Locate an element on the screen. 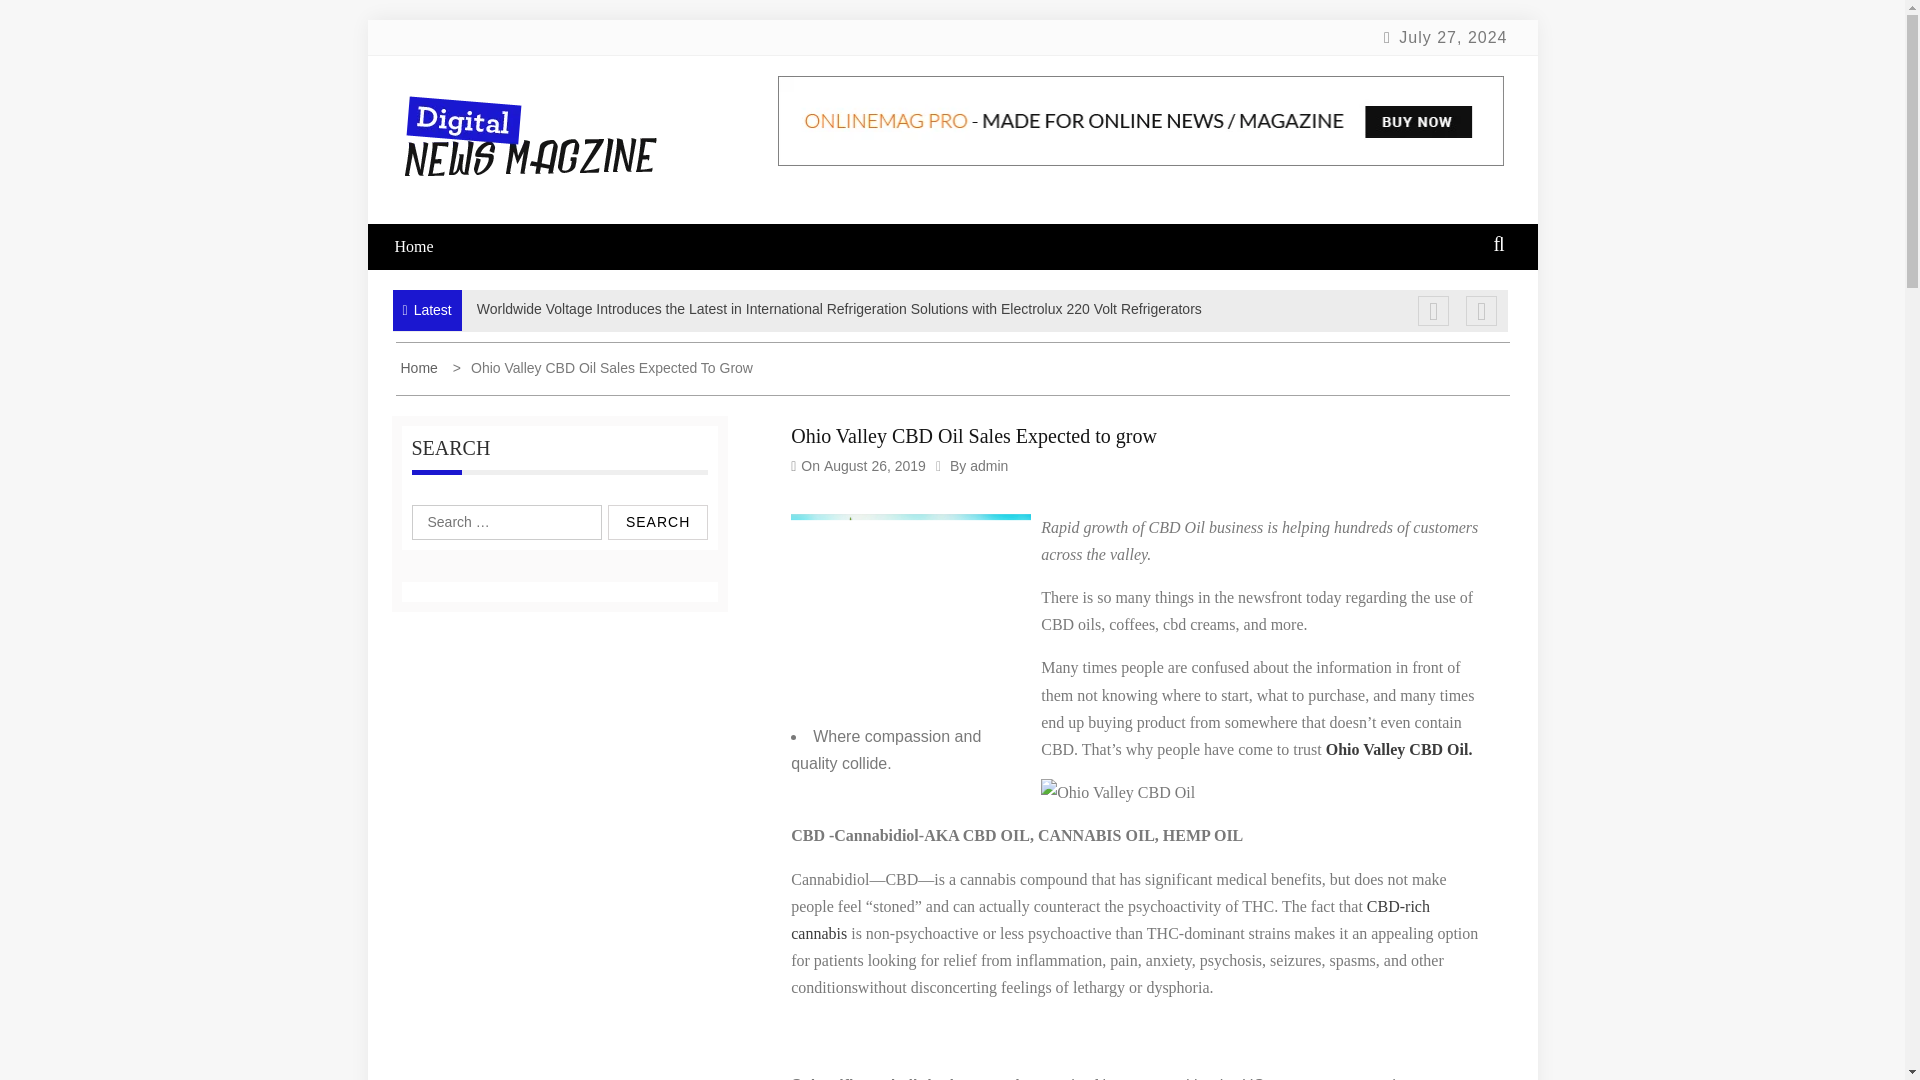 This screenshot has height=1080, width=1920. CBD-rich cannabis is located at coordinates (1110, 919).